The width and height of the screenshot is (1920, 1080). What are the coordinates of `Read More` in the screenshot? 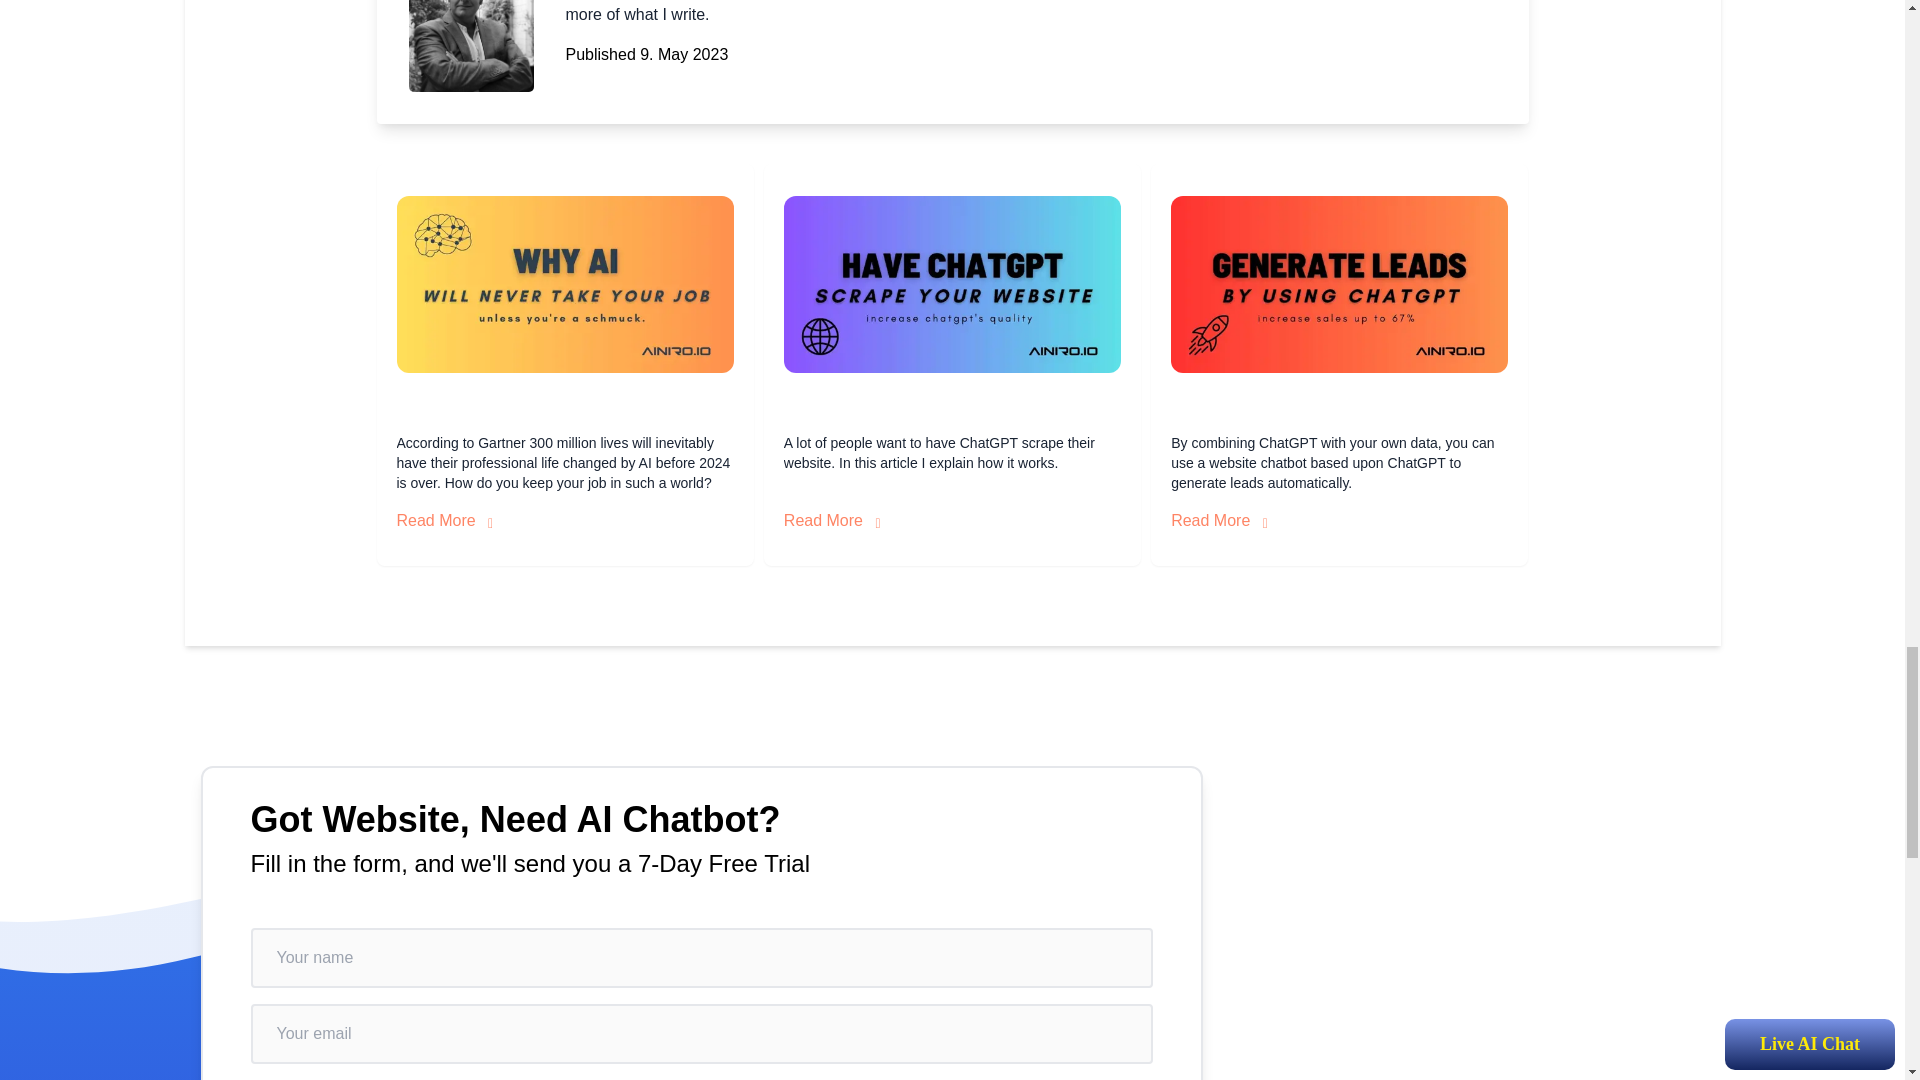 It's located at (1219, 520).